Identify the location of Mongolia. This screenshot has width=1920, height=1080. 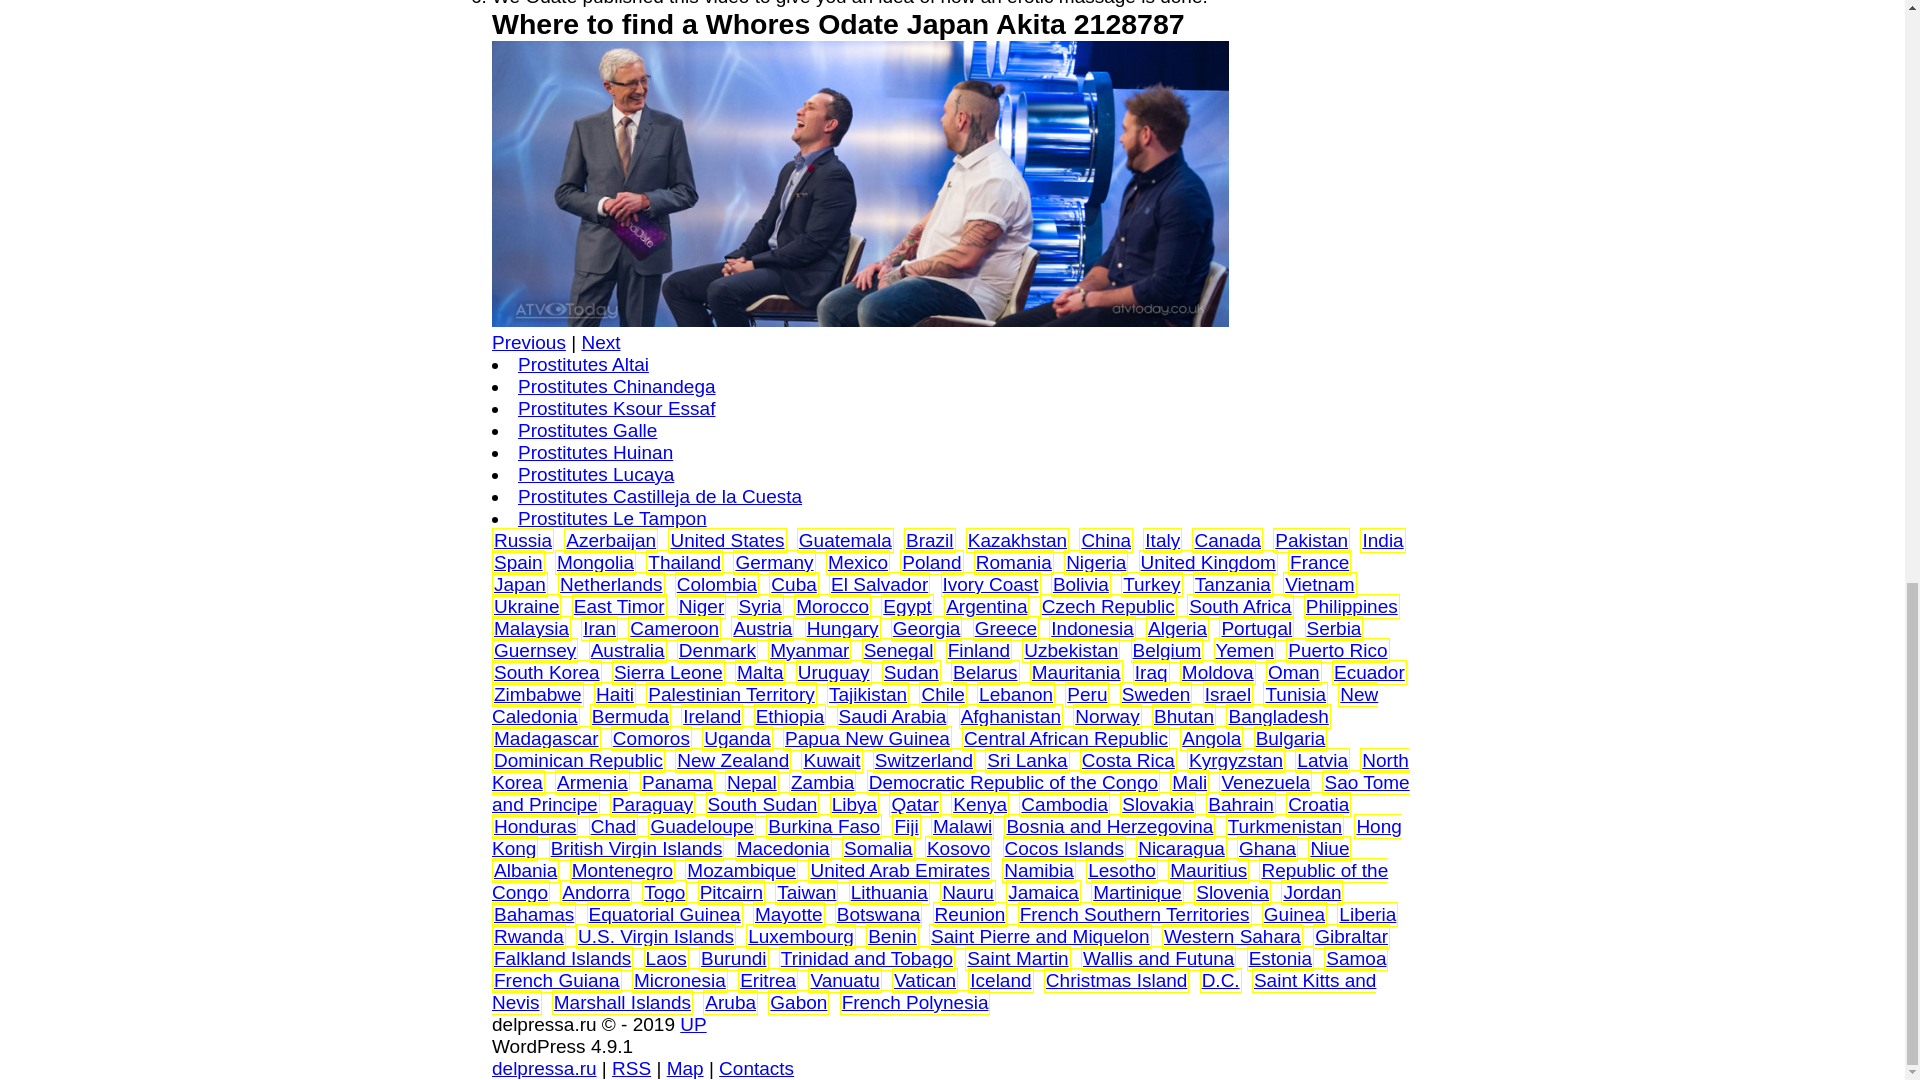
(594, 562).